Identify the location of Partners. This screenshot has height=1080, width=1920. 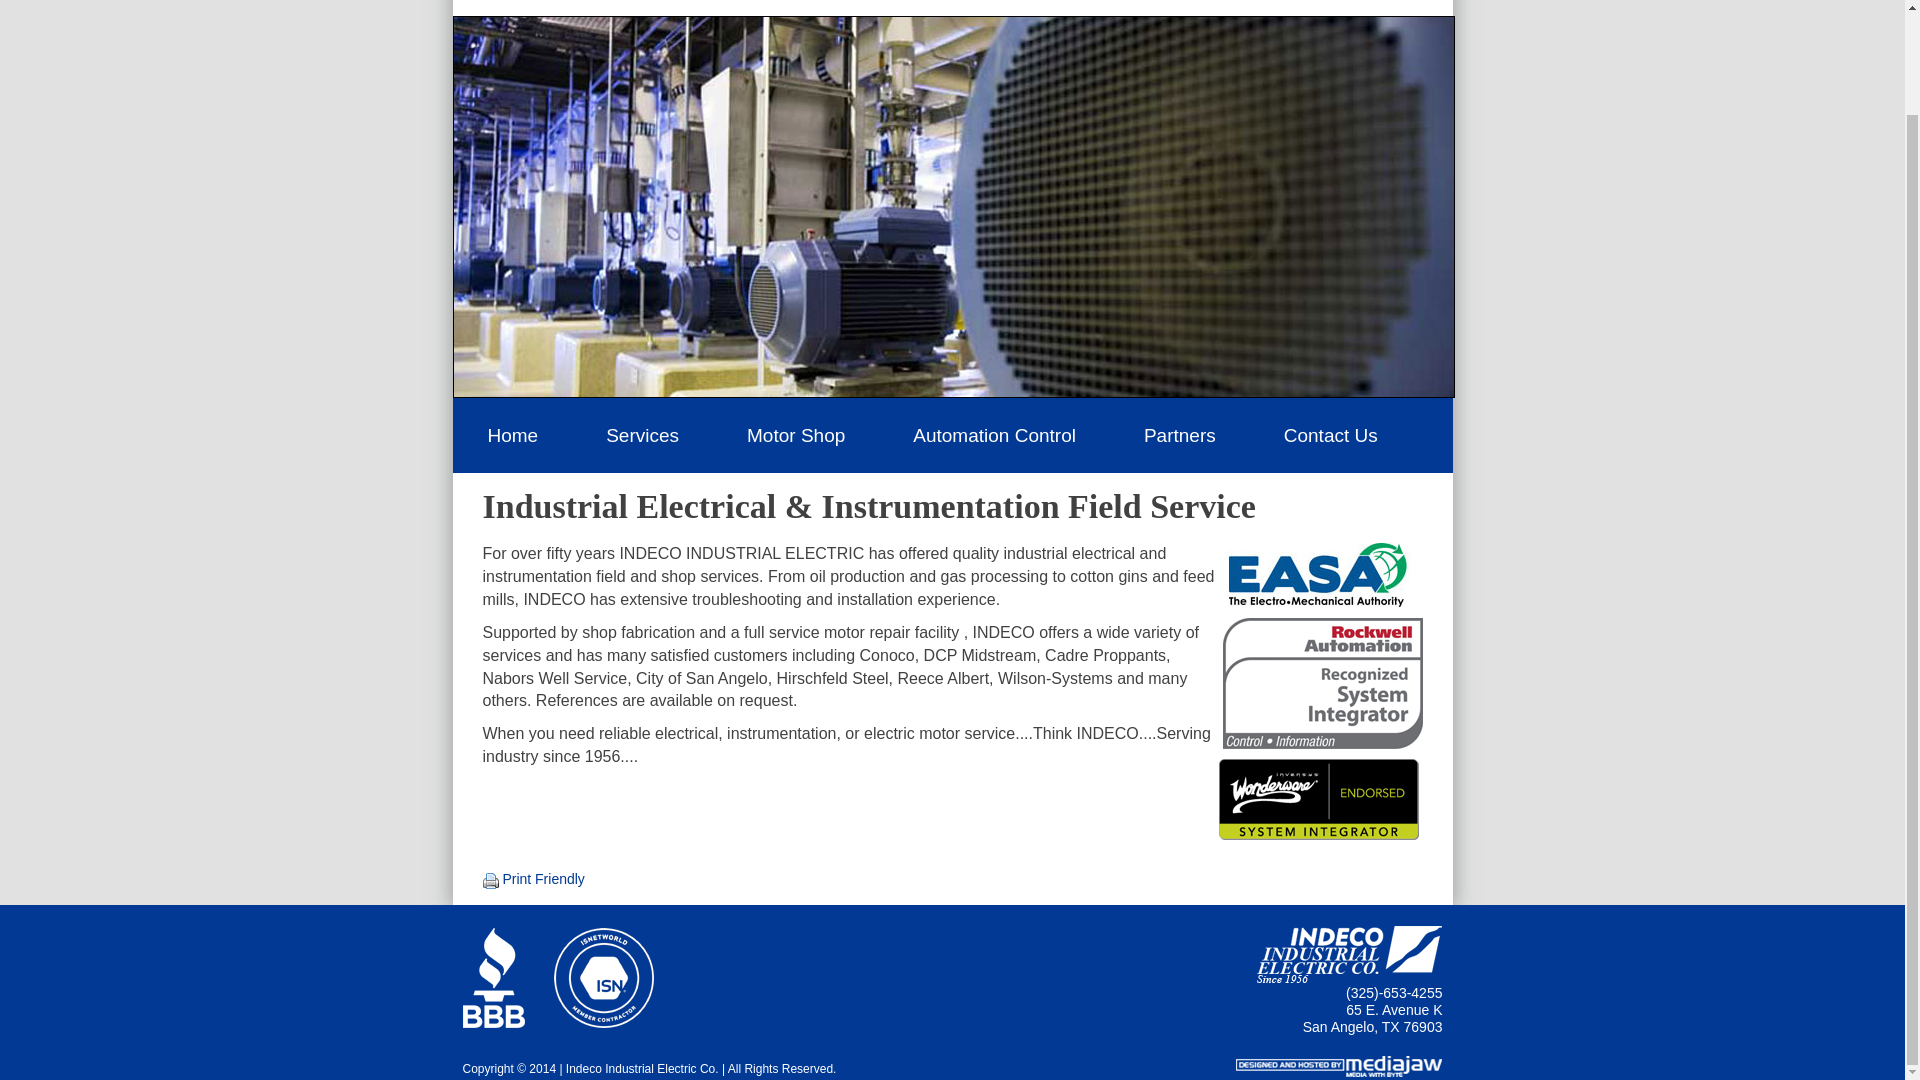
(1179, 434).